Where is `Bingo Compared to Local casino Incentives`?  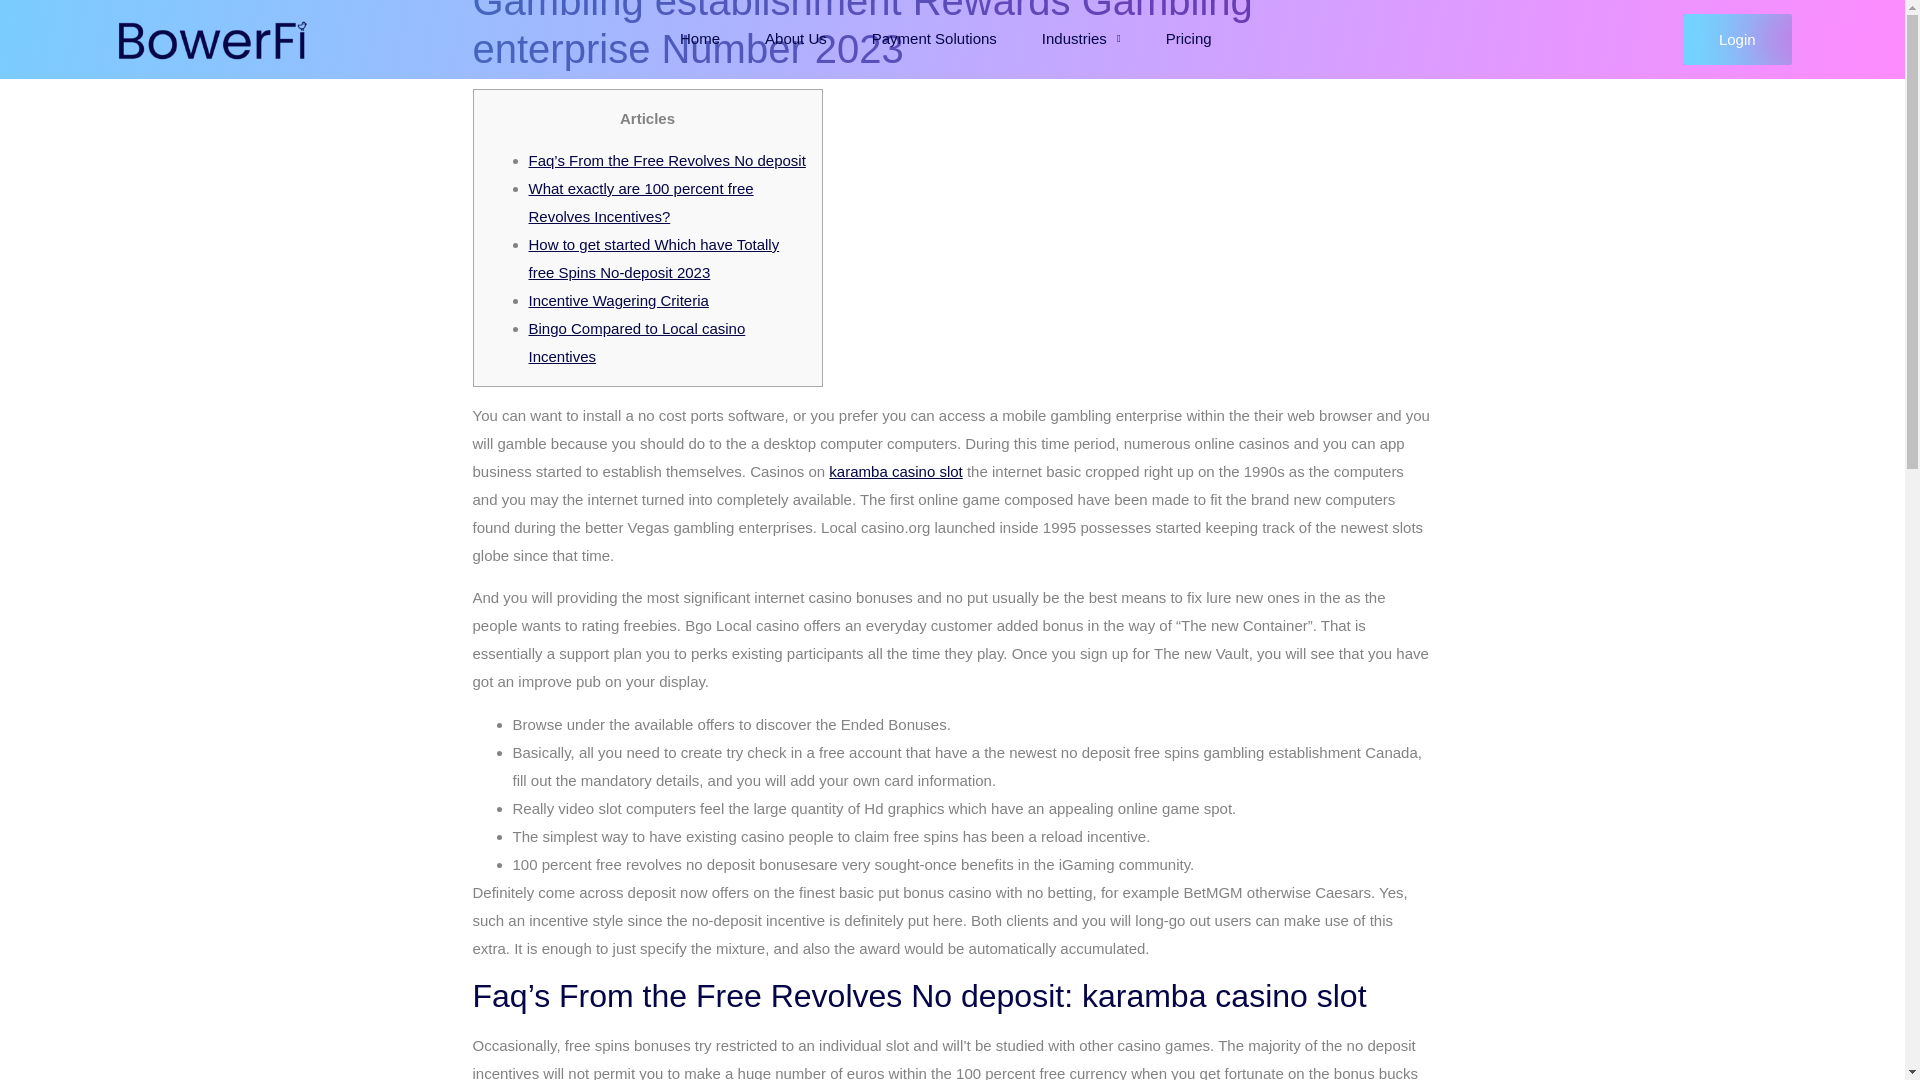 Bingo Compared to Local casino Incentives is located at coordinates (636, 342).